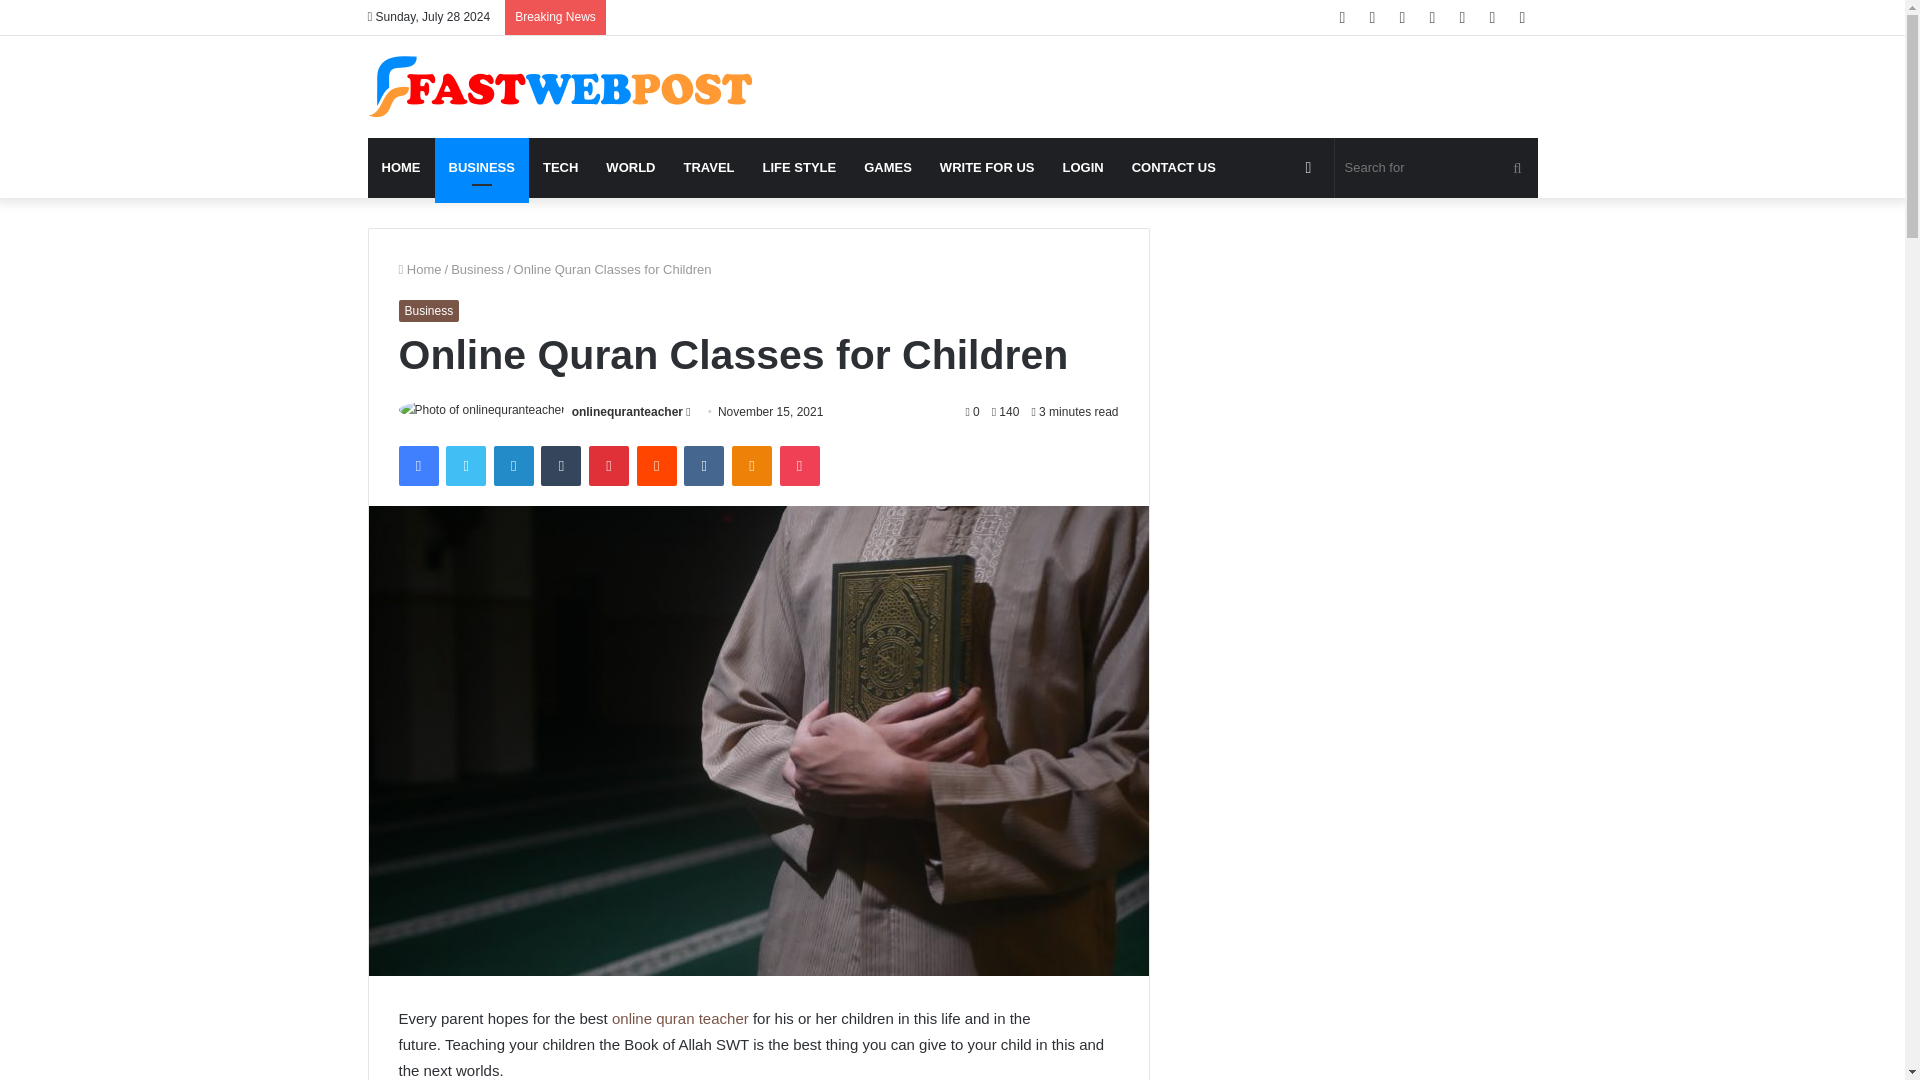  What do you see at coordinates (630, 168) in the screenshot?
I see `WORLD` at bounding box center [630, 168].